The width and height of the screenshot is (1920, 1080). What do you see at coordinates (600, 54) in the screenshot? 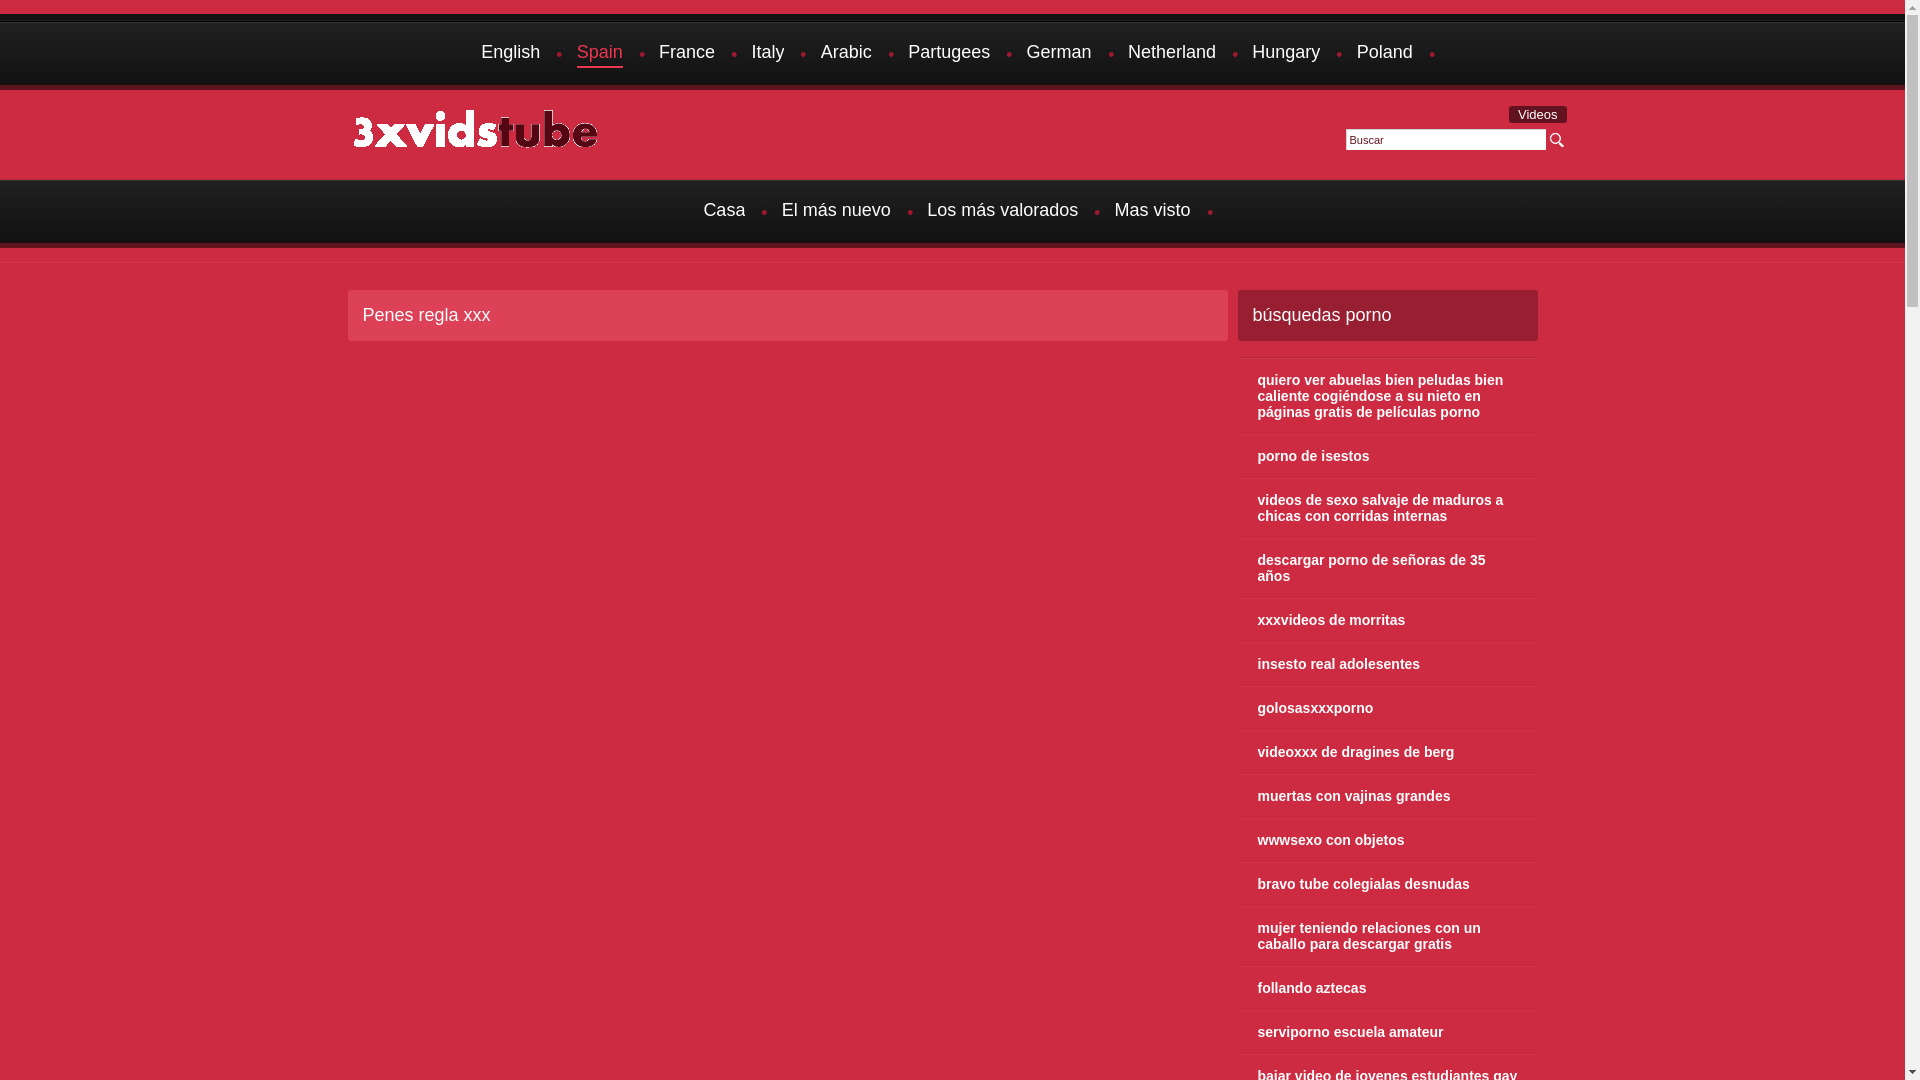
I see `Spain` at bounding box center [600, 54].